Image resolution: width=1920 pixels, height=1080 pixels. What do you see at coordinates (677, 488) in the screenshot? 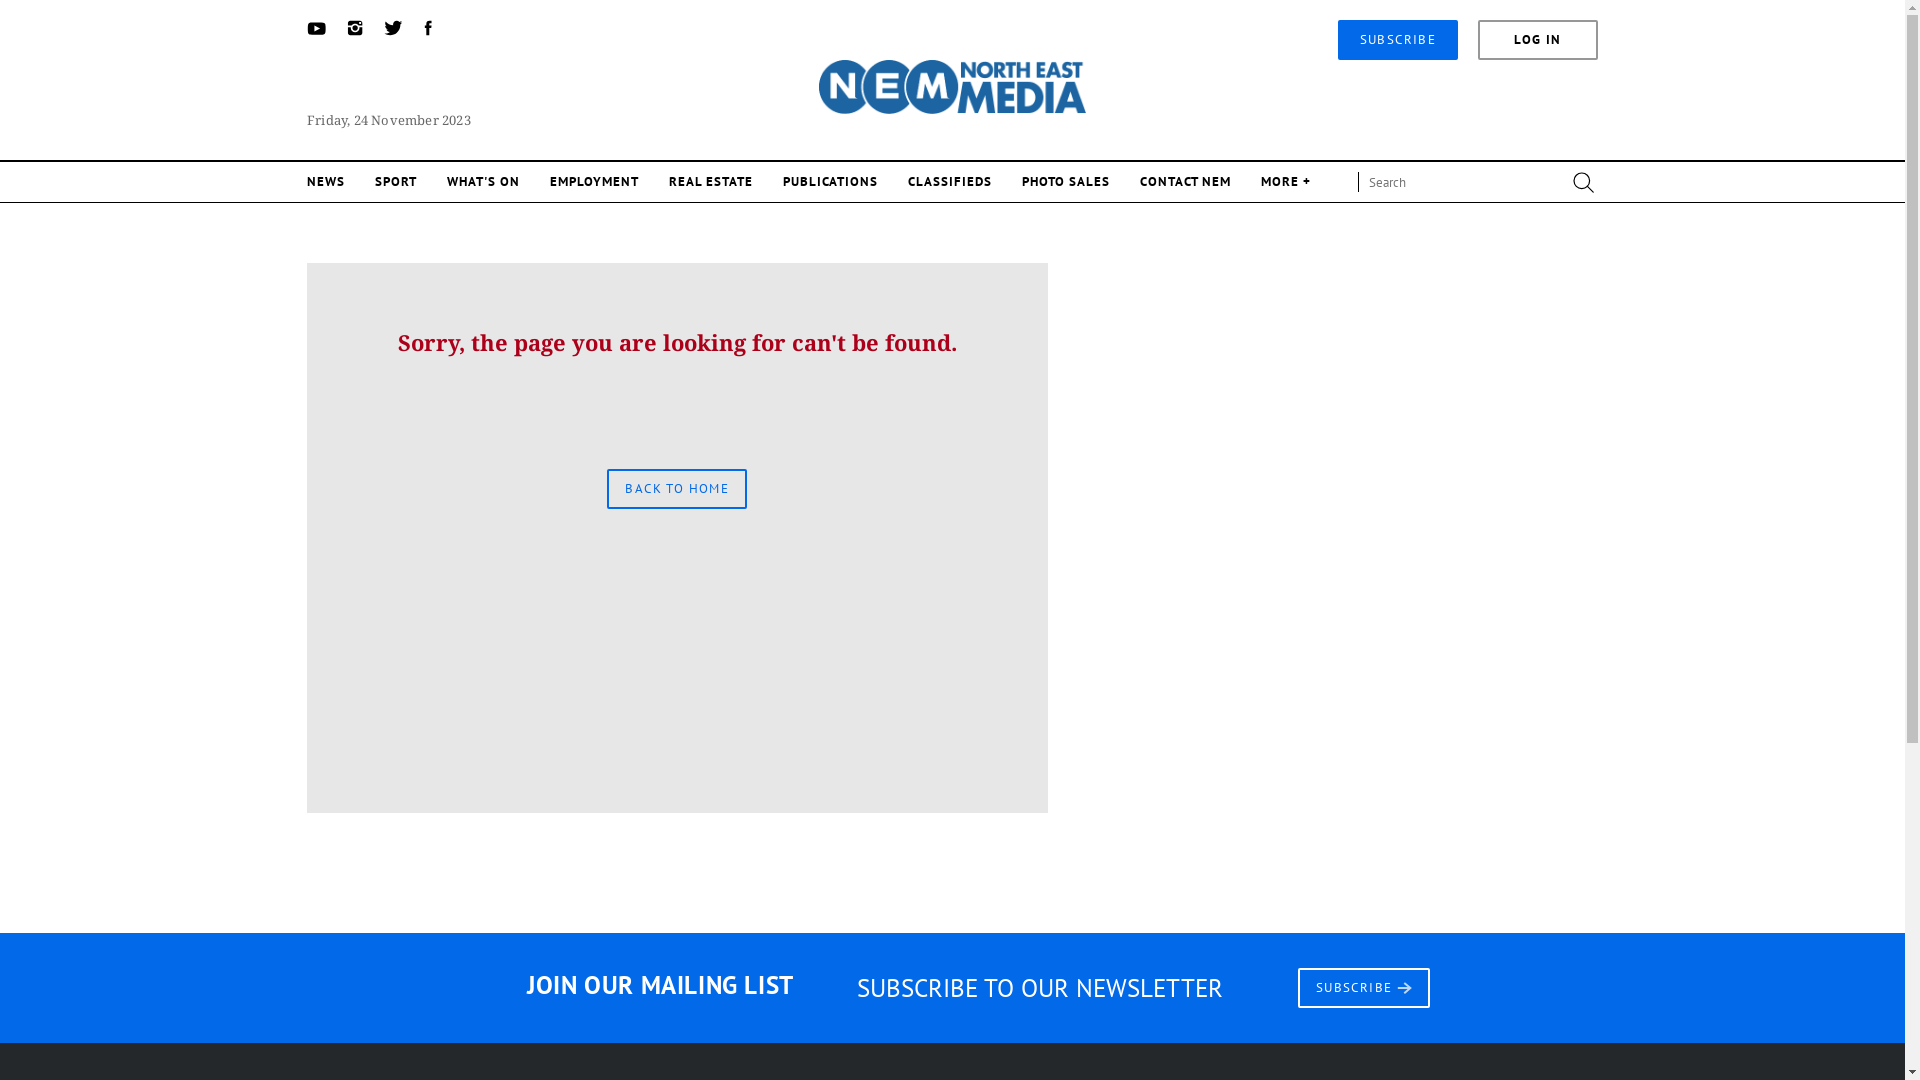
I see `BACK TO HOME` at bounding box center [677, 488].